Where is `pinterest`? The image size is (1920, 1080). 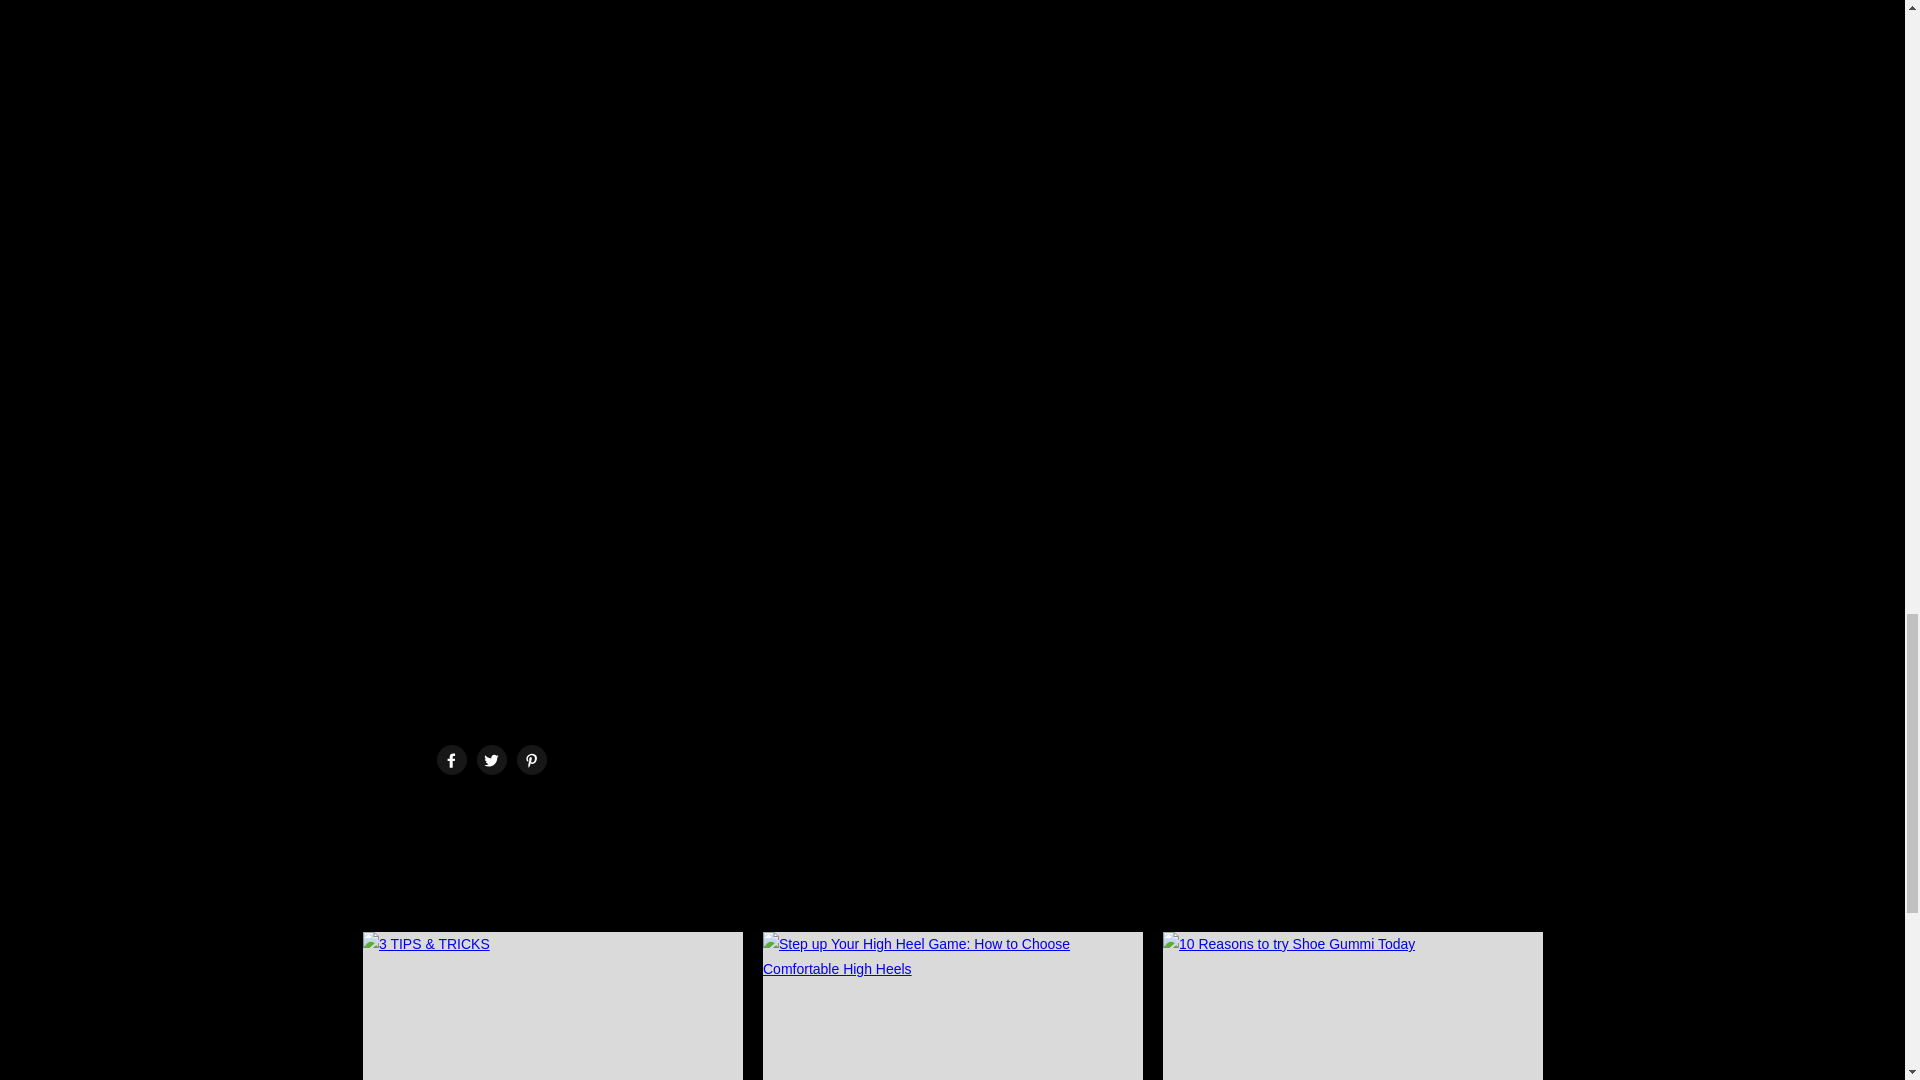
pinterest is located at coordinates (532, 760).